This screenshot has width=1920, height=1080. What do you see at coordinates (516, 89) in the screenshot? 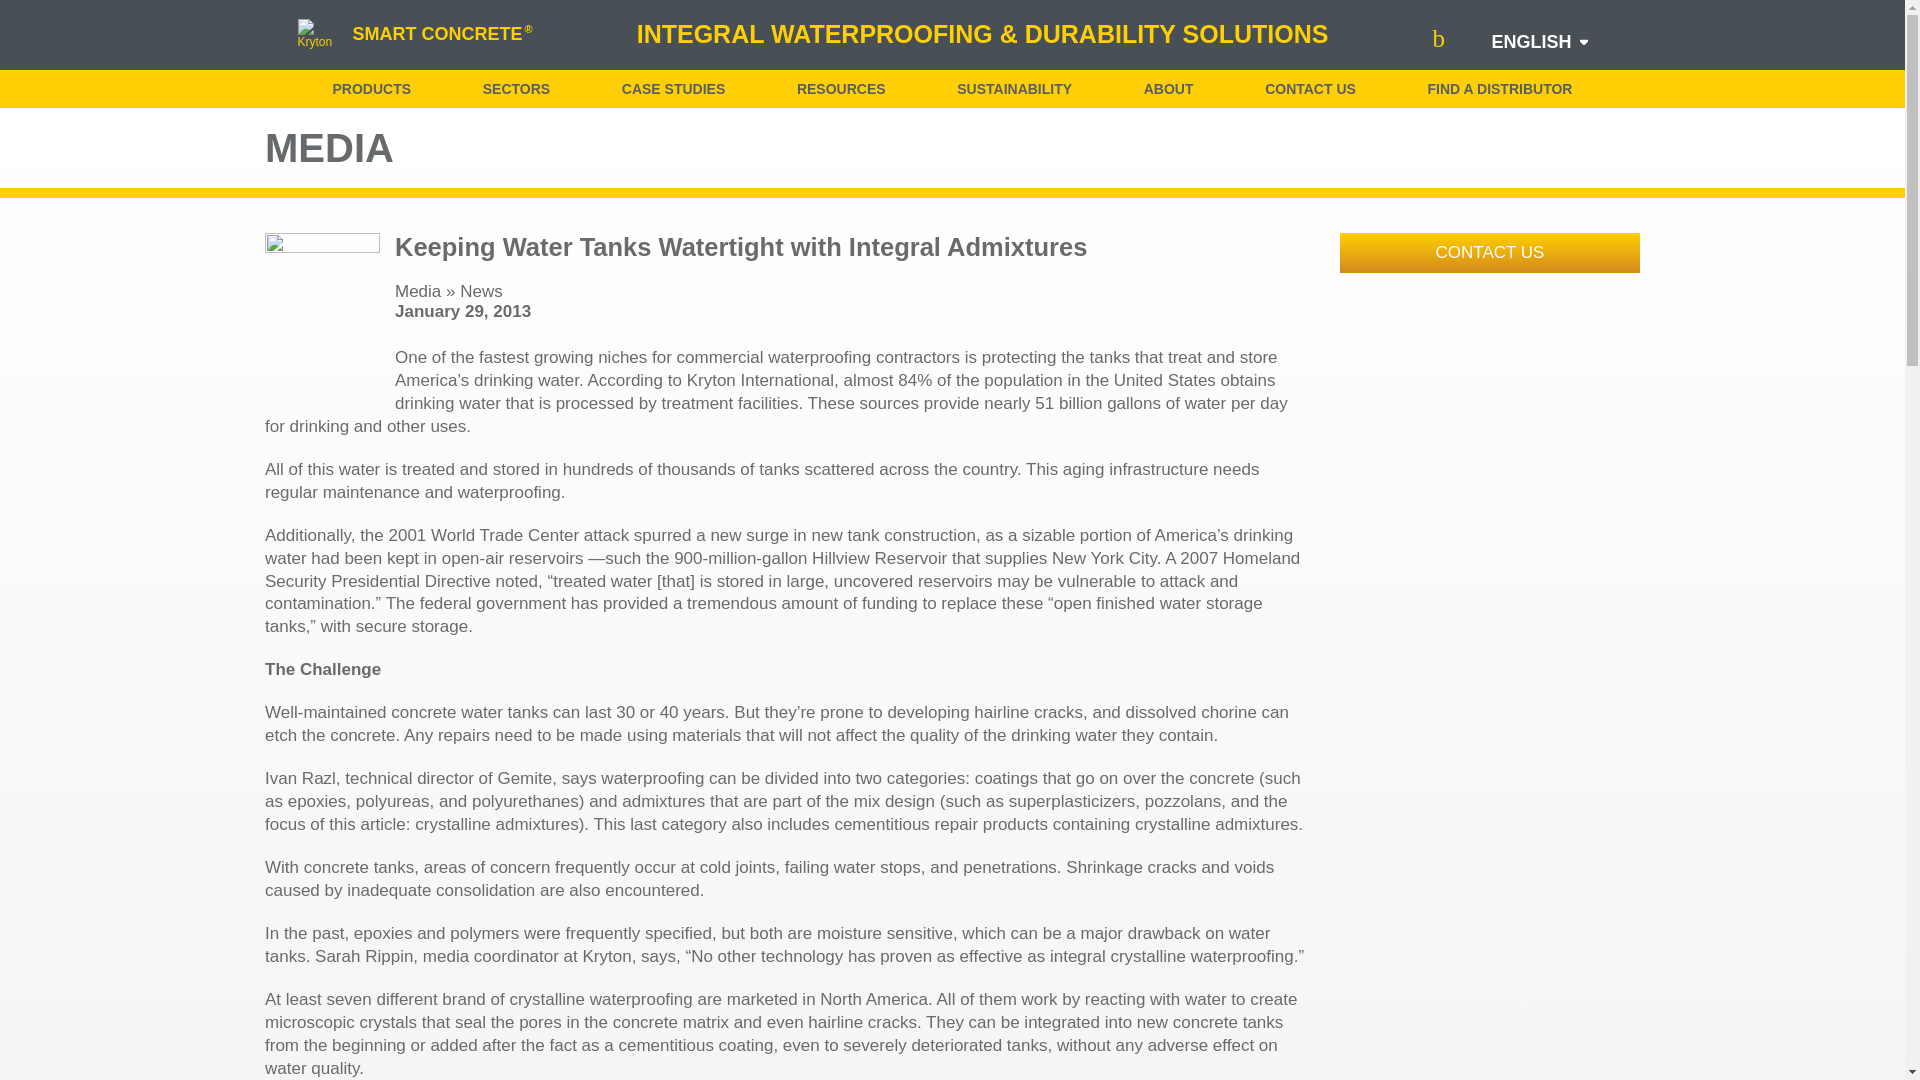
I see `SECTORS` at bounding box center [516, 89].